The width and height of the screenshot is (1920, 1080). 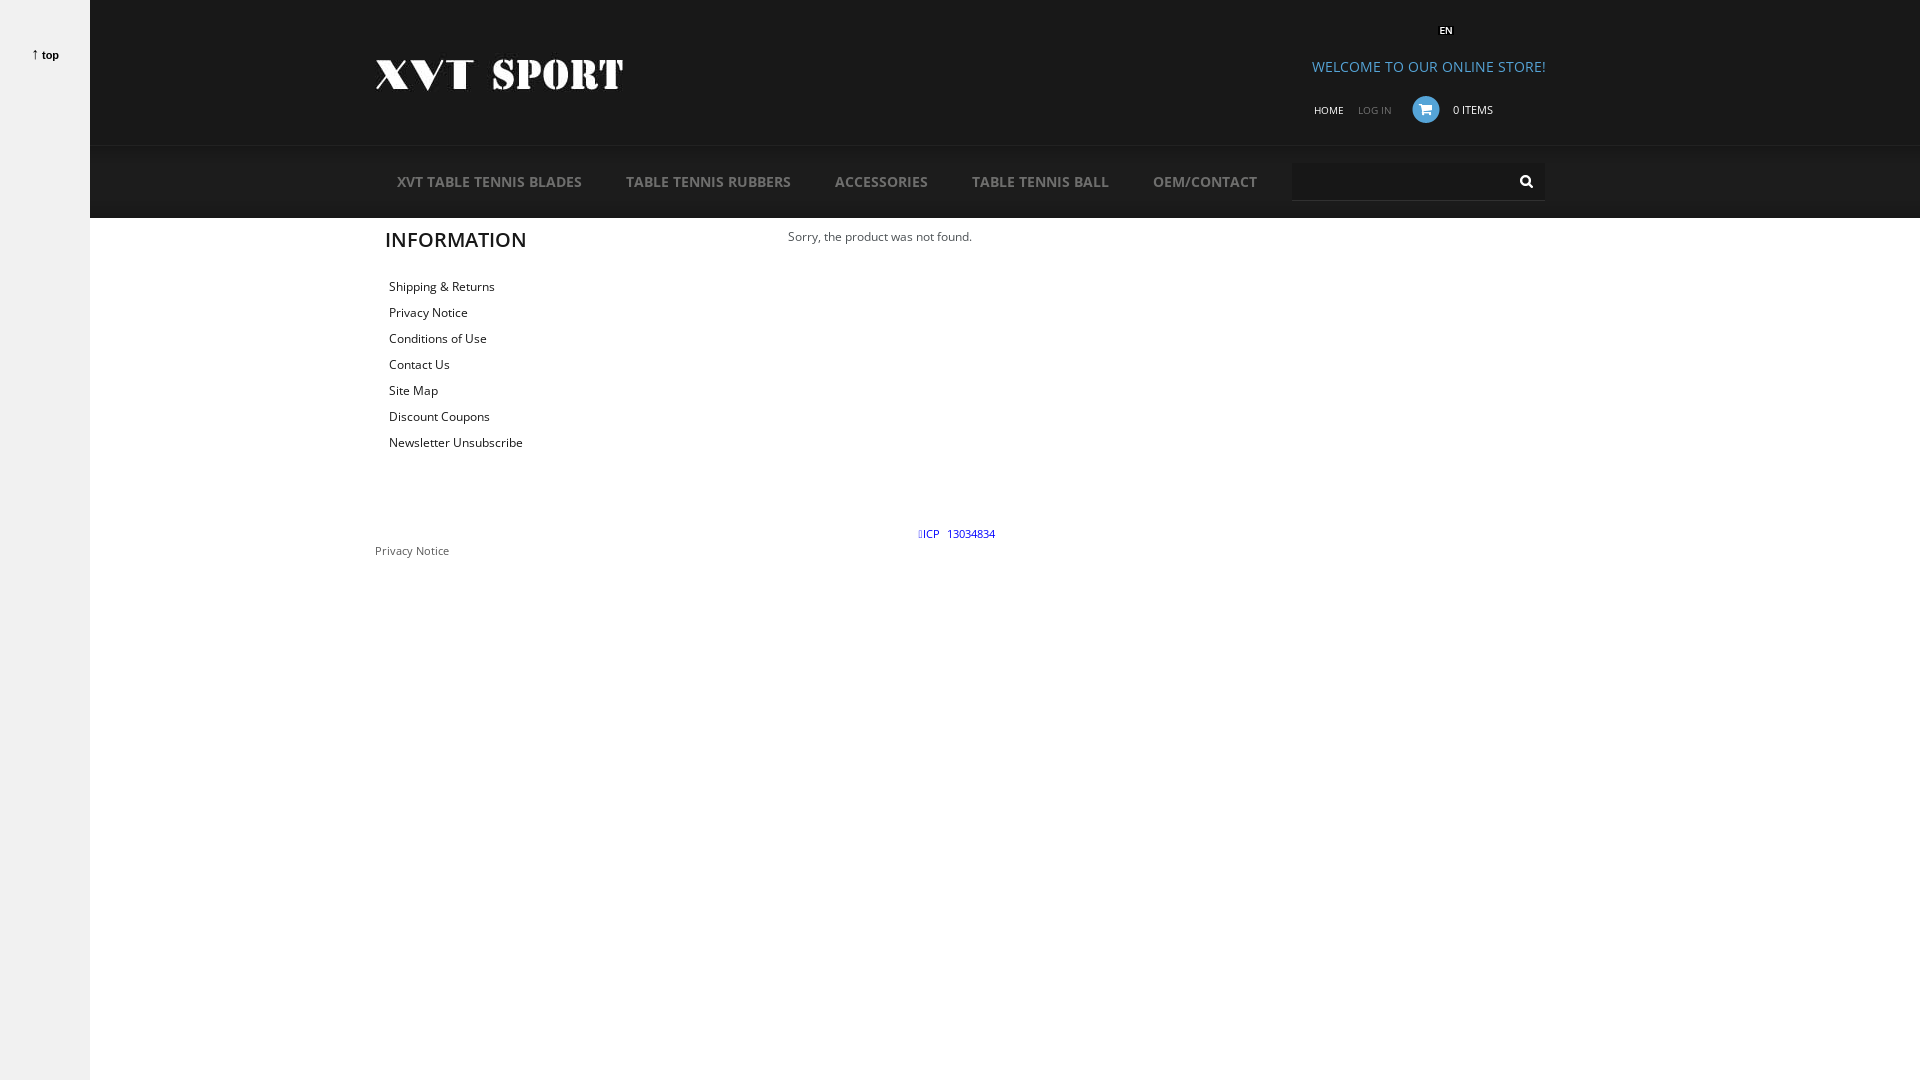 What do you see at coordinates (1525, 182) in the screenshot?
I see `Search` at bounding box center [1525, 182].